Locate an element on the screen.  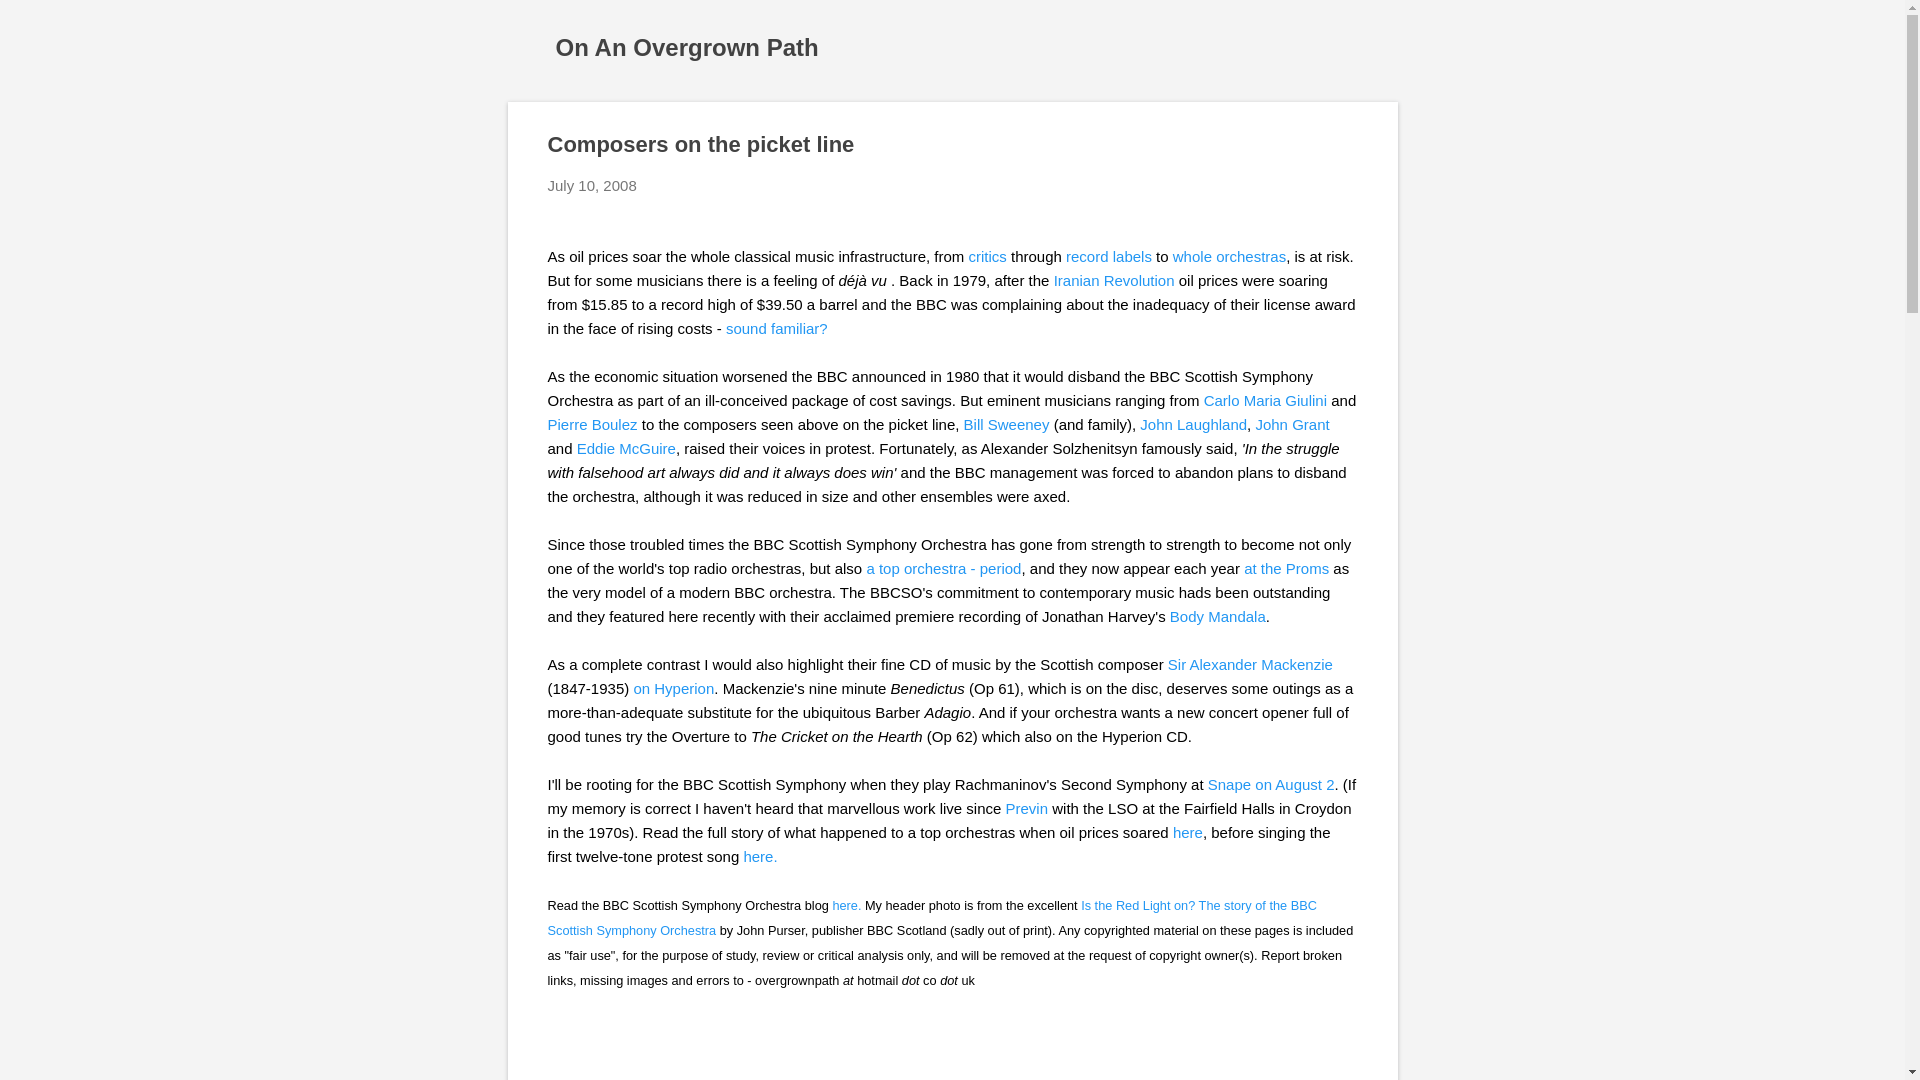
record labels is located at coordinates (1108, 256).